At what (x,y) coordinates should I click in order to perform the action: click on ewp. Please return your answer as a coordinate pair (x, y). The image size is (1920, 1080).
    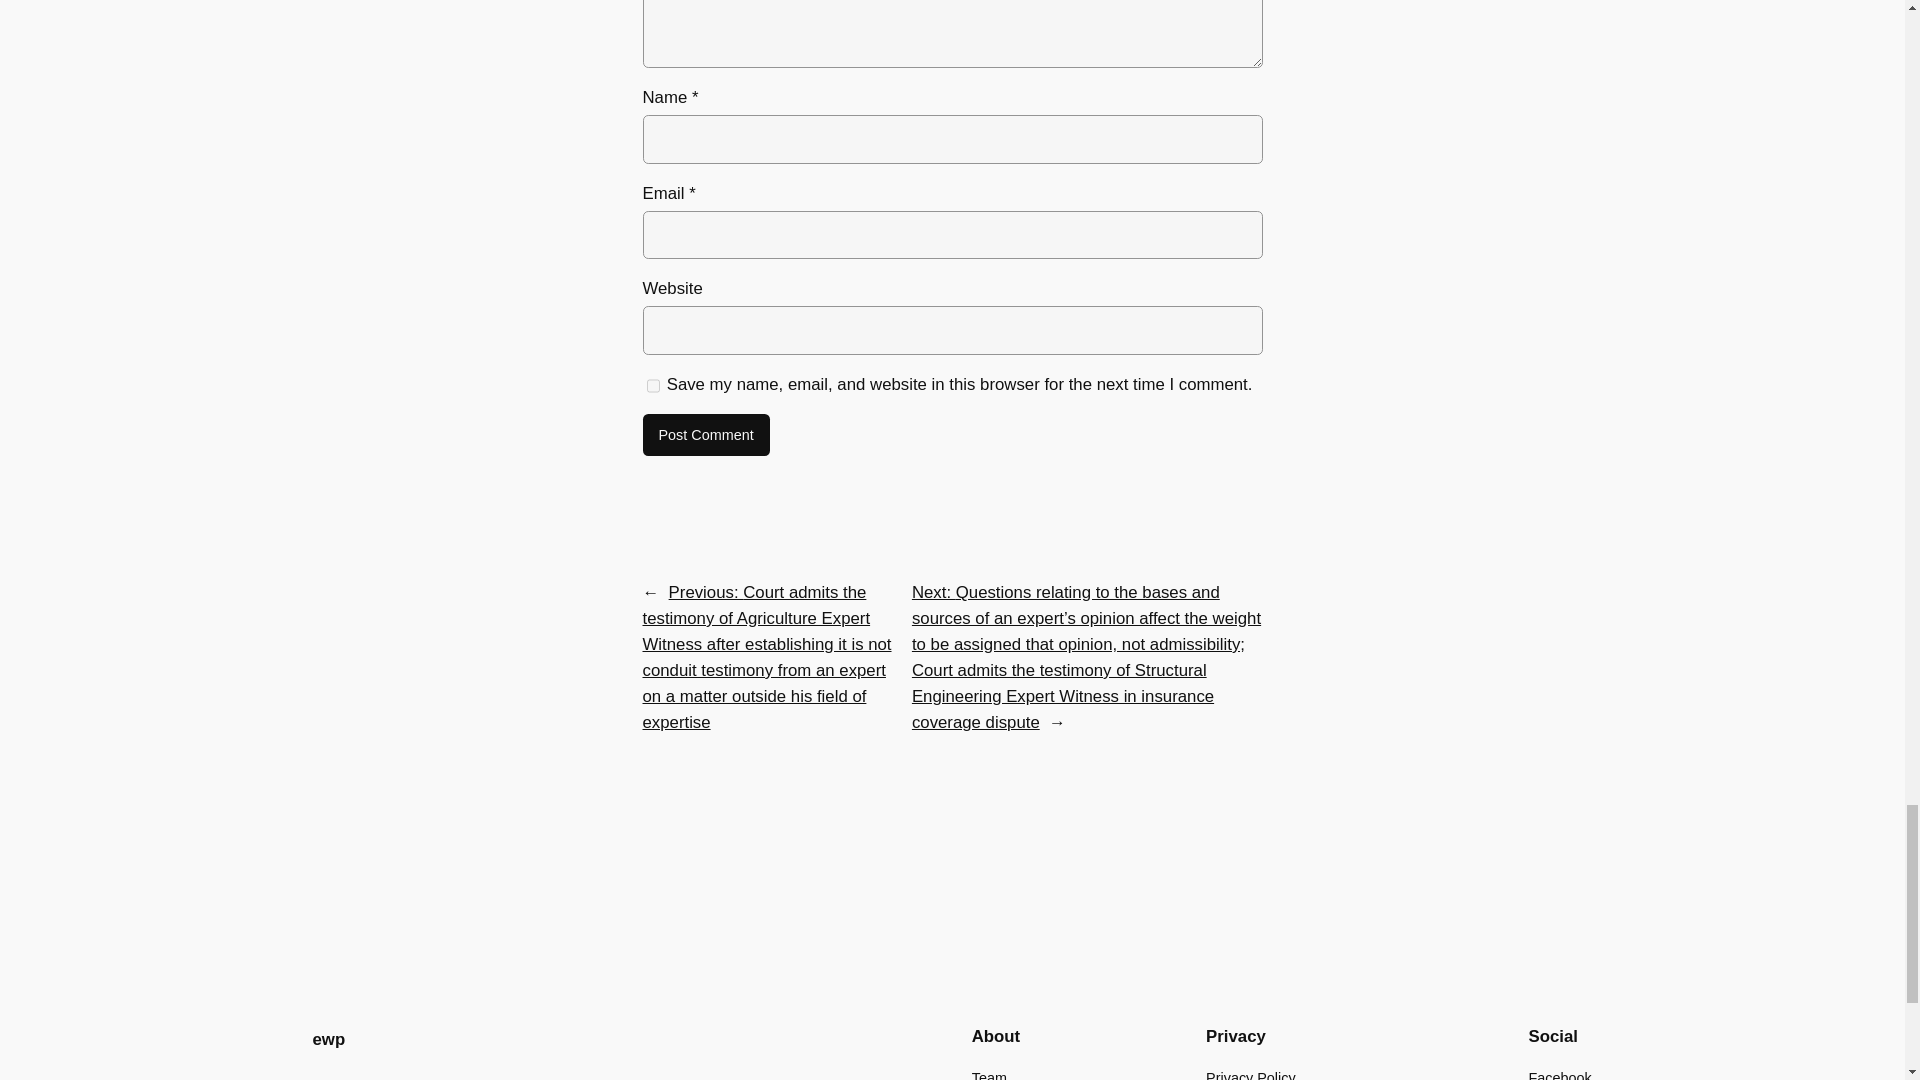
    Looking at the image, I should click on (328, 1039).